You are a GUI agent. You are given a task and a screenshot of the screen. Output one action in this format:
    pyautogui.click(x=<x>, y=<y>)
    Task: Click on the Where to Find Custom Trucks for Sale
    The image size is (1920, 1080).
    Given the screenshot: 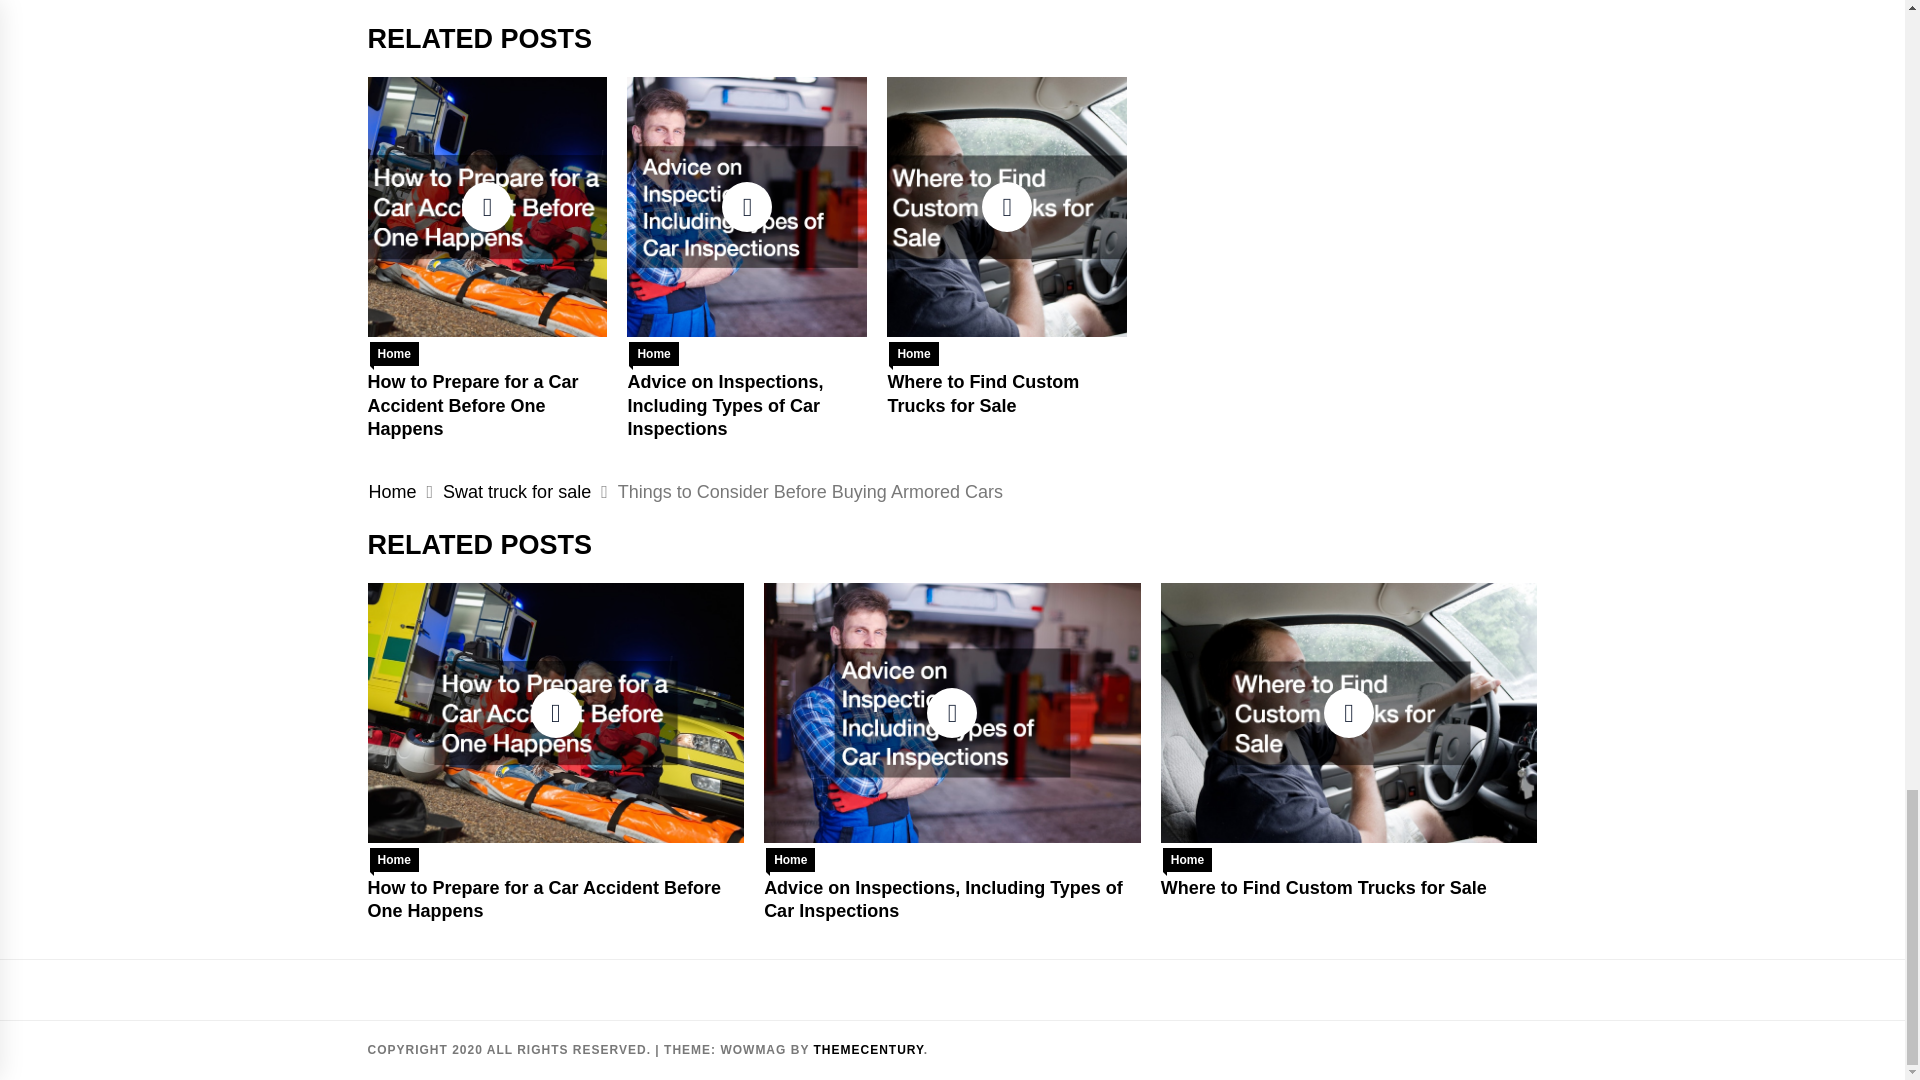 What is the action you would take?
    pyautogui.click(x=983, y=392)
    